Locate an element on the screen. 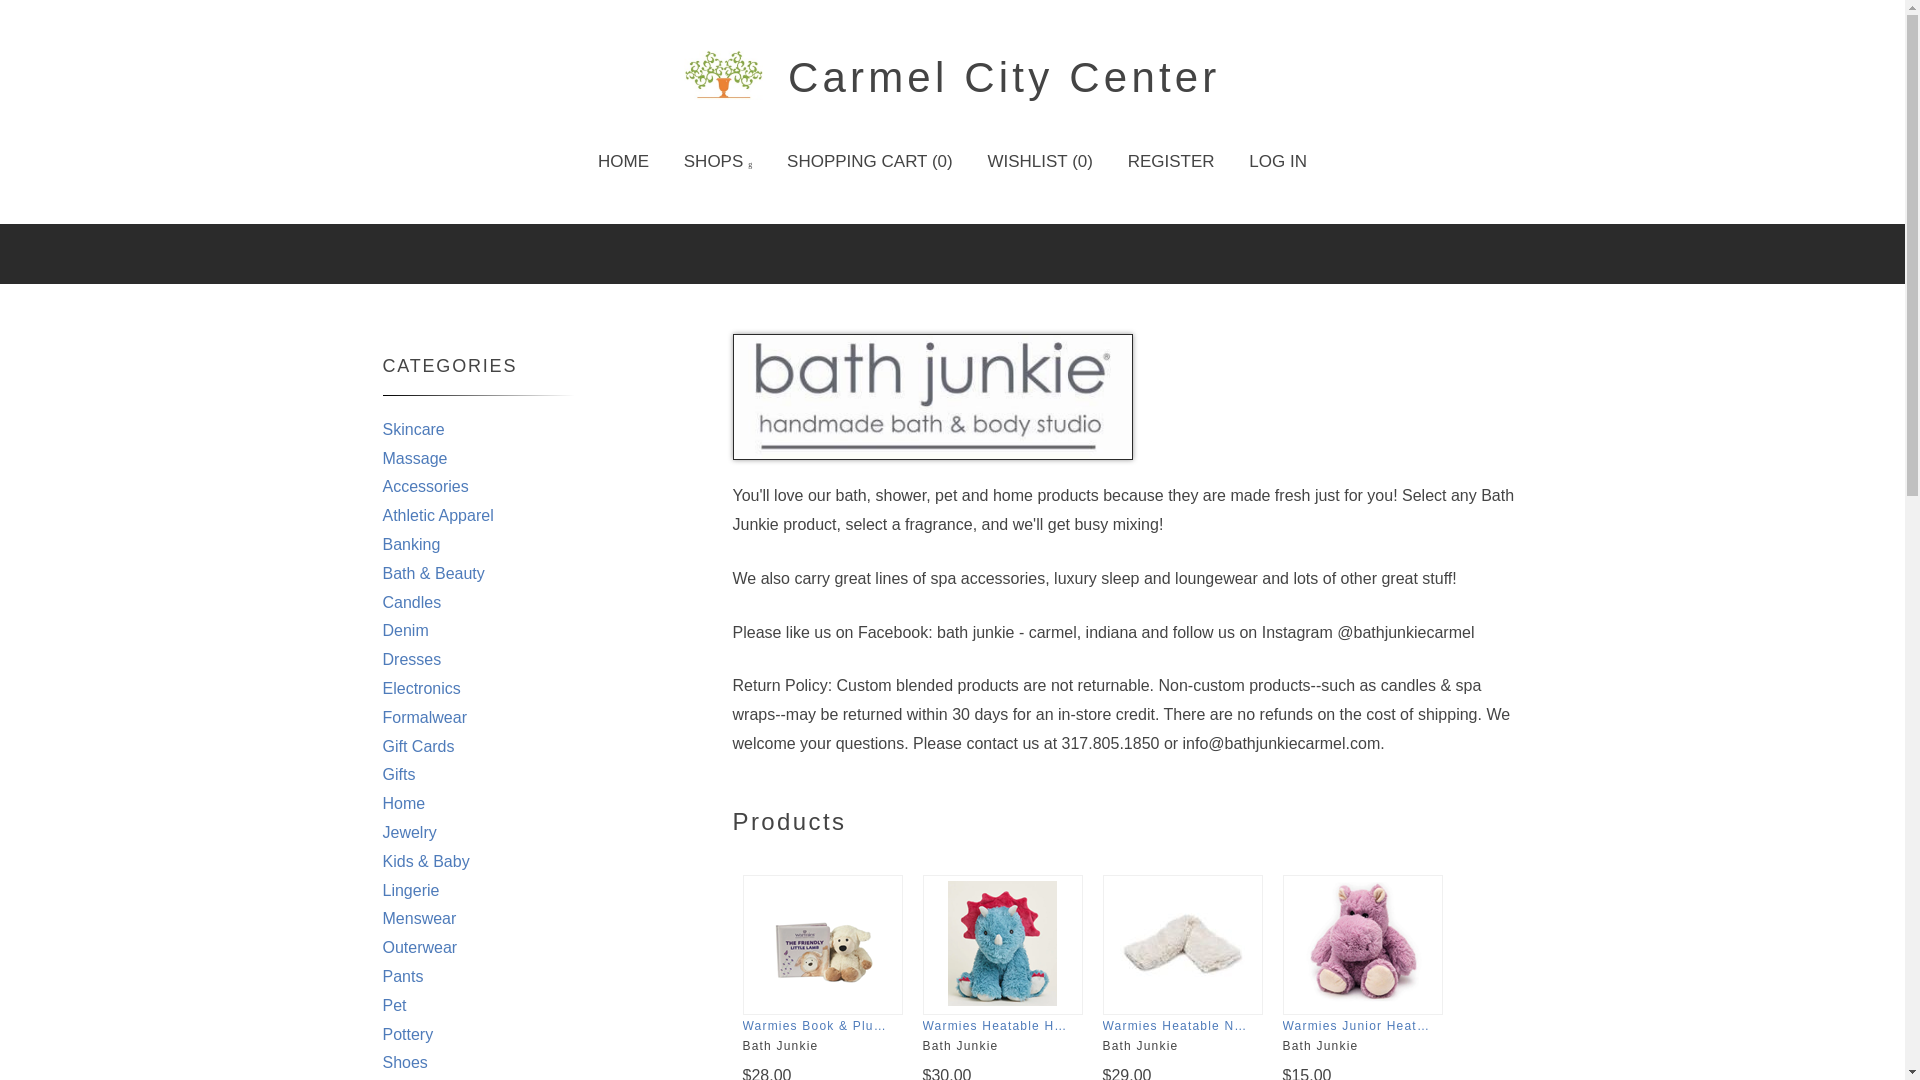  REGISTER is located at coordinates (1172, 162).